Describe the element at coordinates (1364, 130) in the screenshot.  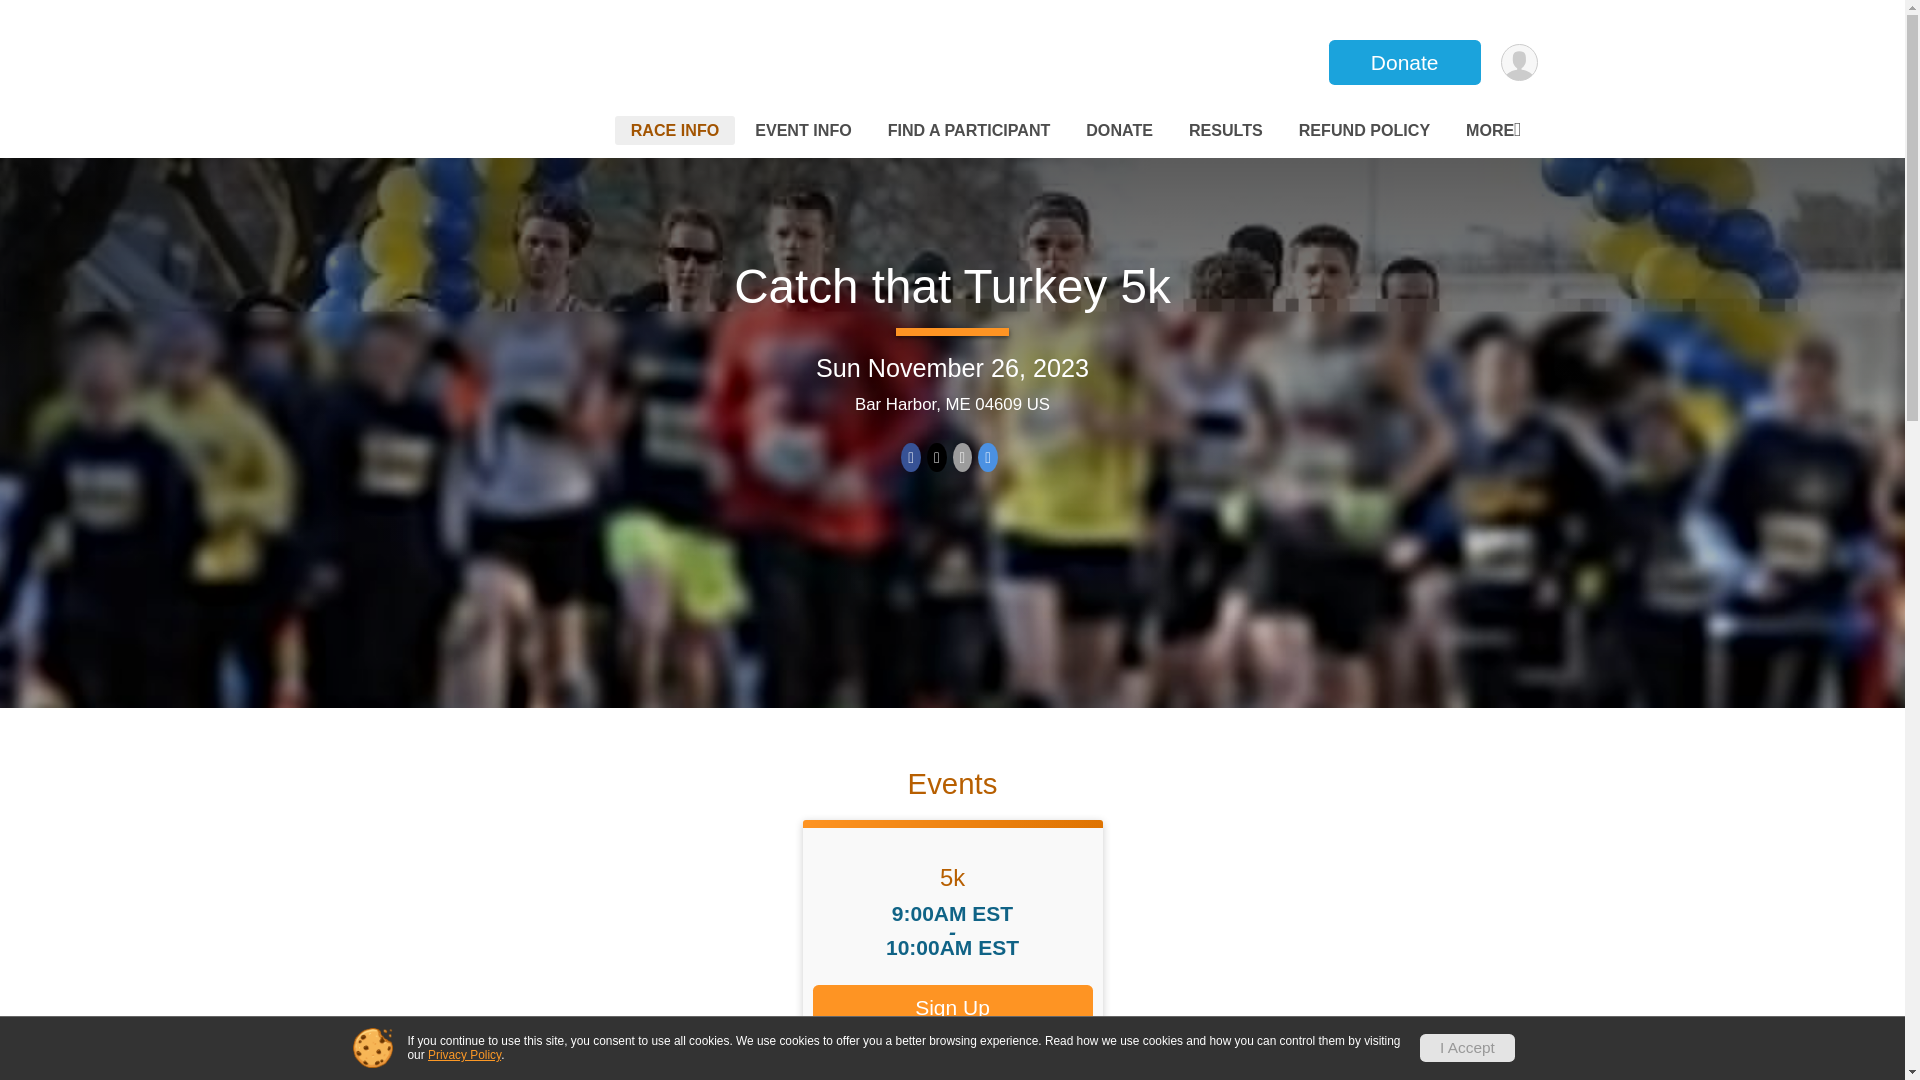
I see `REFUND POLICY` at that location.